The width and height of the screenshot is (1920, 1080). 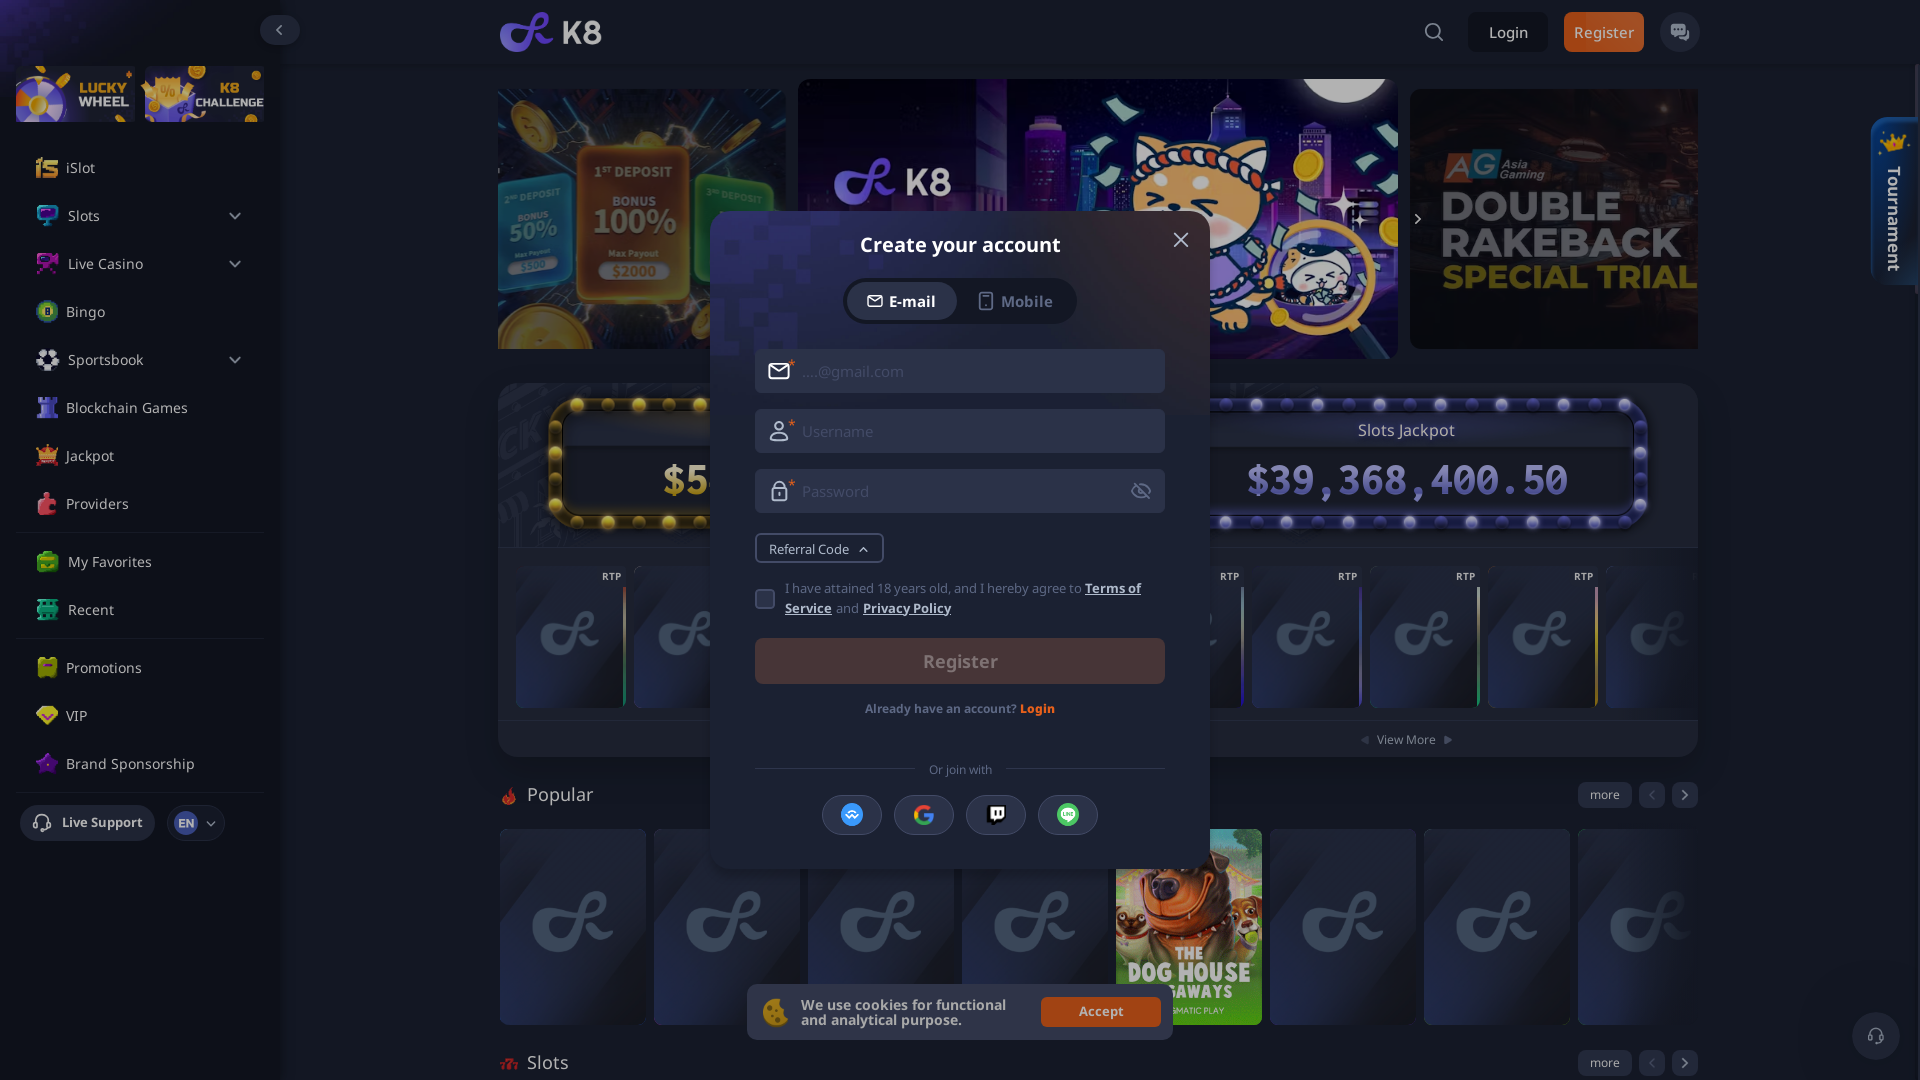 I want to click on Mobile, so click(x=1015, y=301).